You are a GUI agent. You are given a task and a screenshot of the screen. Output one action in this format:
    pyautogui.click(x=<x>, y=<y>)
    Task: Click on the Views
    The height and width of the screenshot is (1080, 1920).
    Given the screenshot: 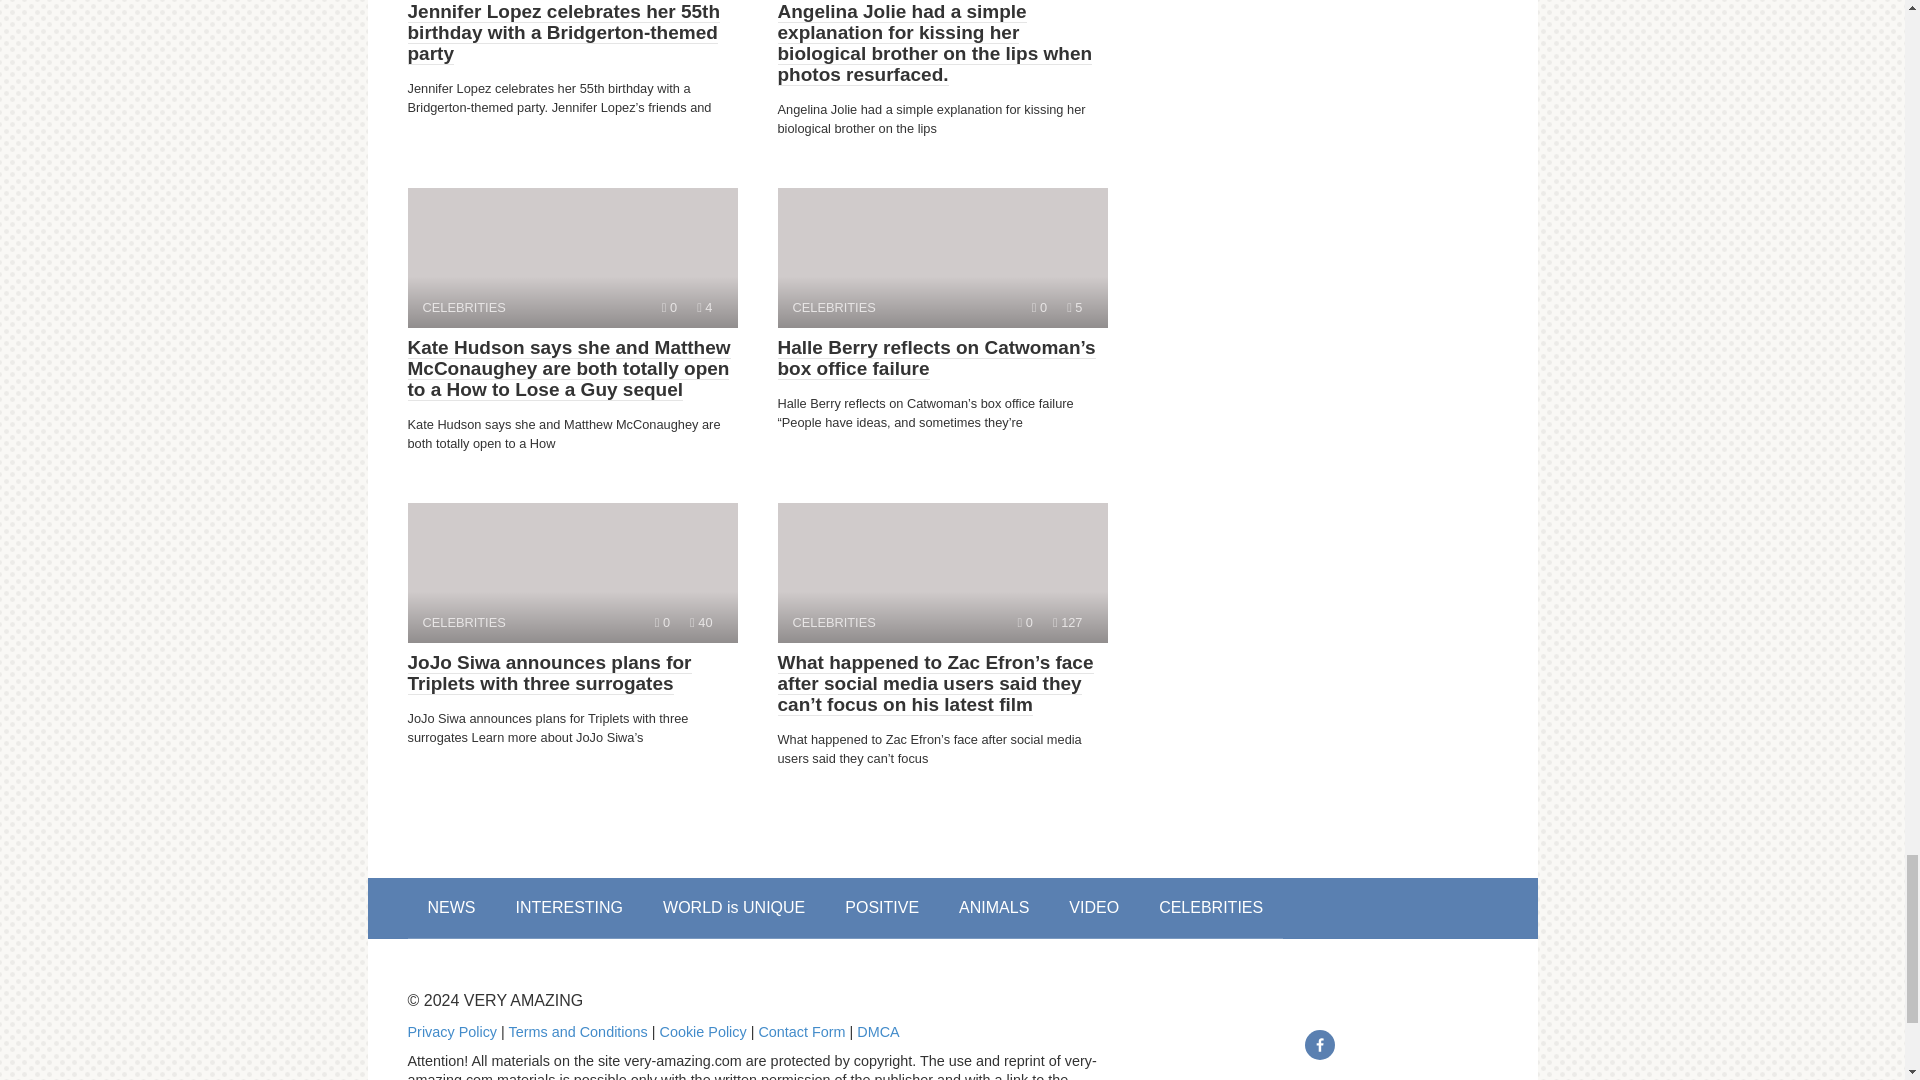 What is the action you would take?
    pyautogui.click(x=572, y=258)
    